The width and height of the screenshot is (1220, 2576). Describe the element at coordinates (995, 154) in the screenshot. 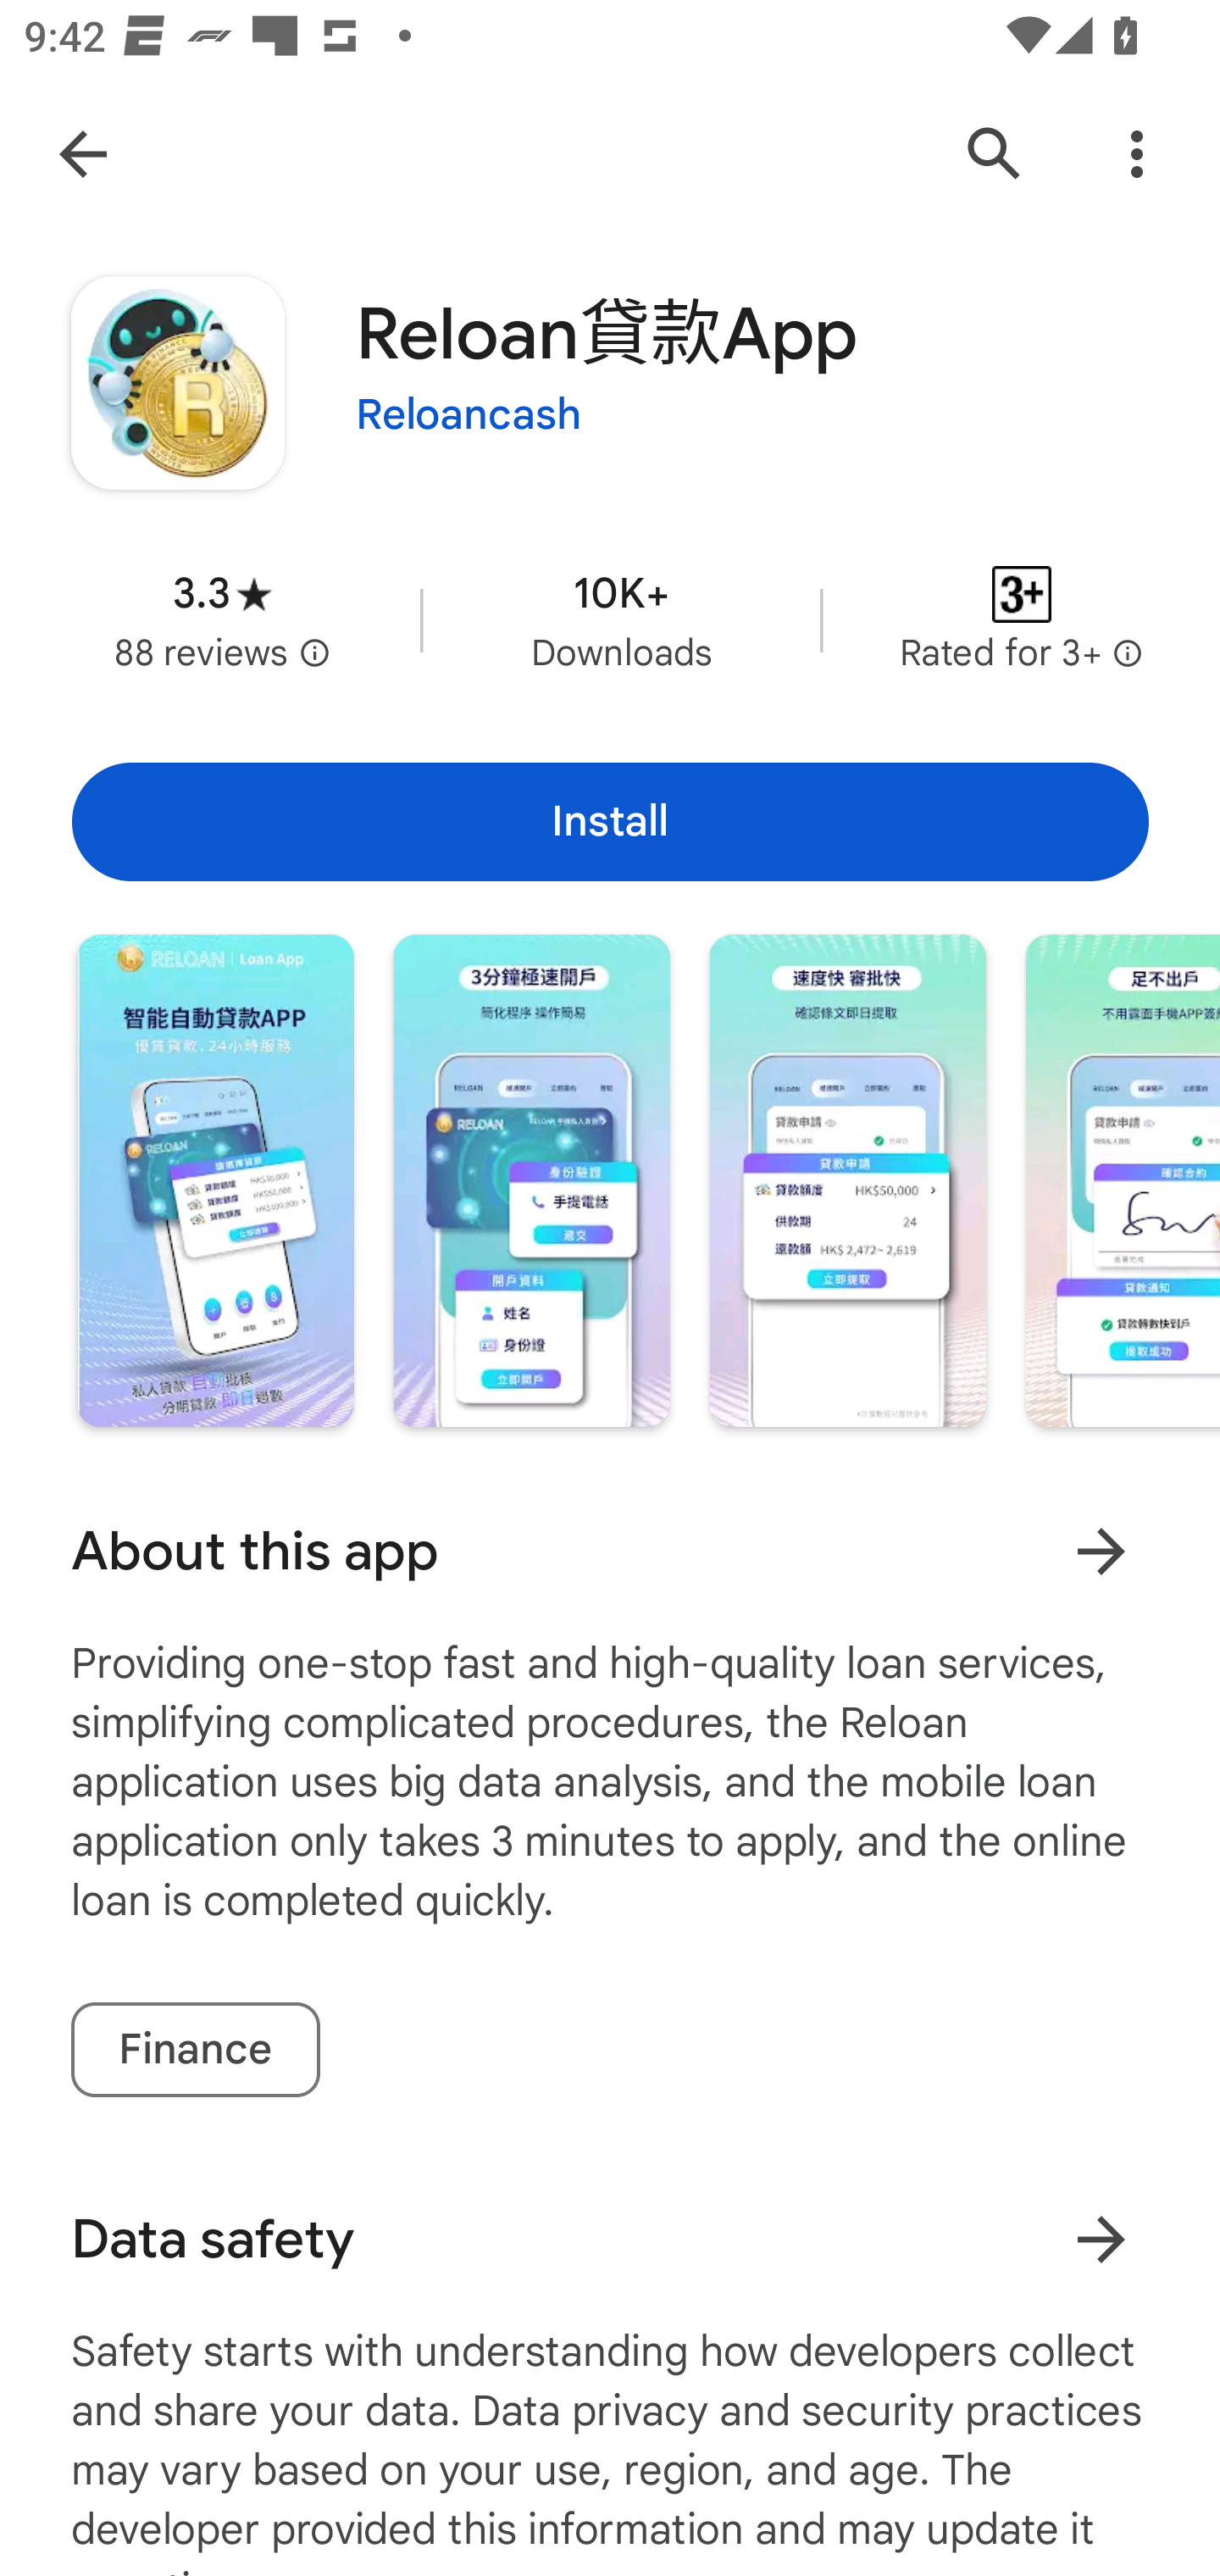

I see `Search Google Play` at that location.